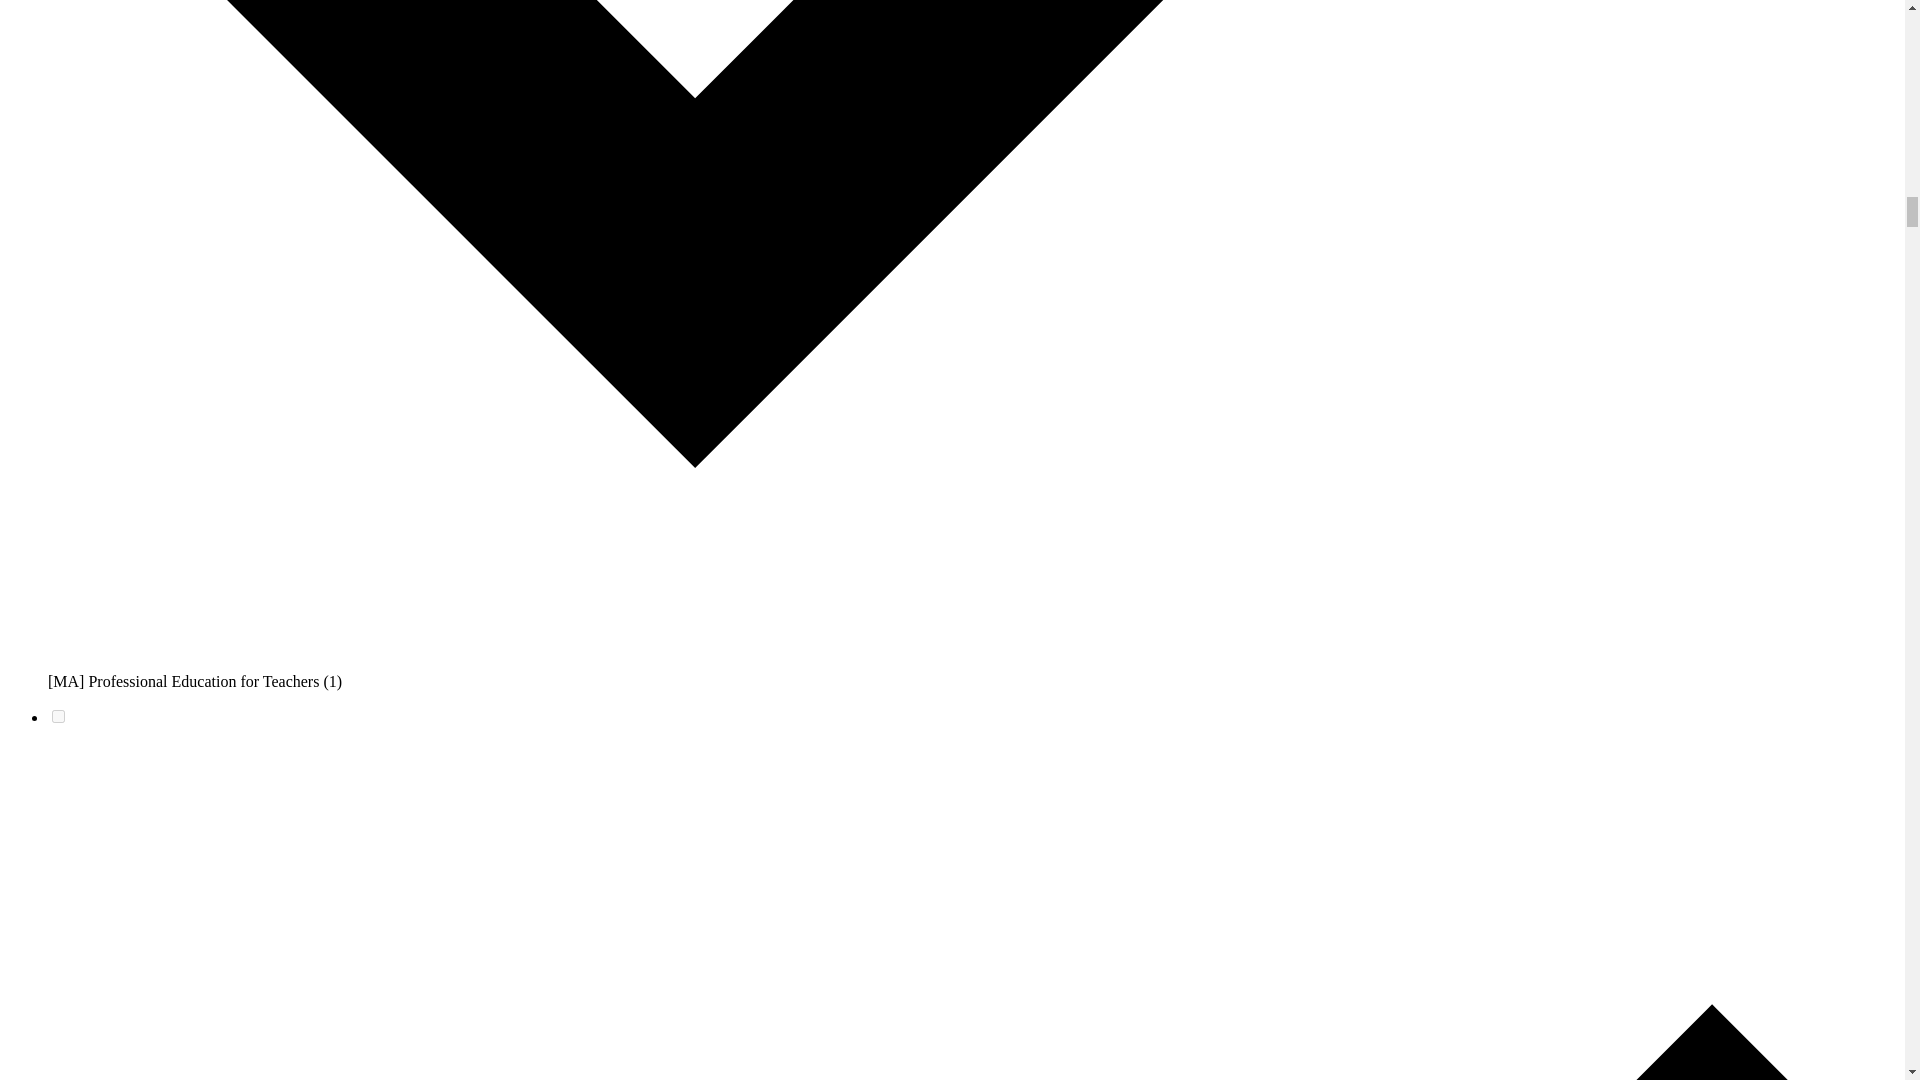  What do you see at coordinates (58, 716) in the screenshot?
I see `136` at bounding box center [58, 716].